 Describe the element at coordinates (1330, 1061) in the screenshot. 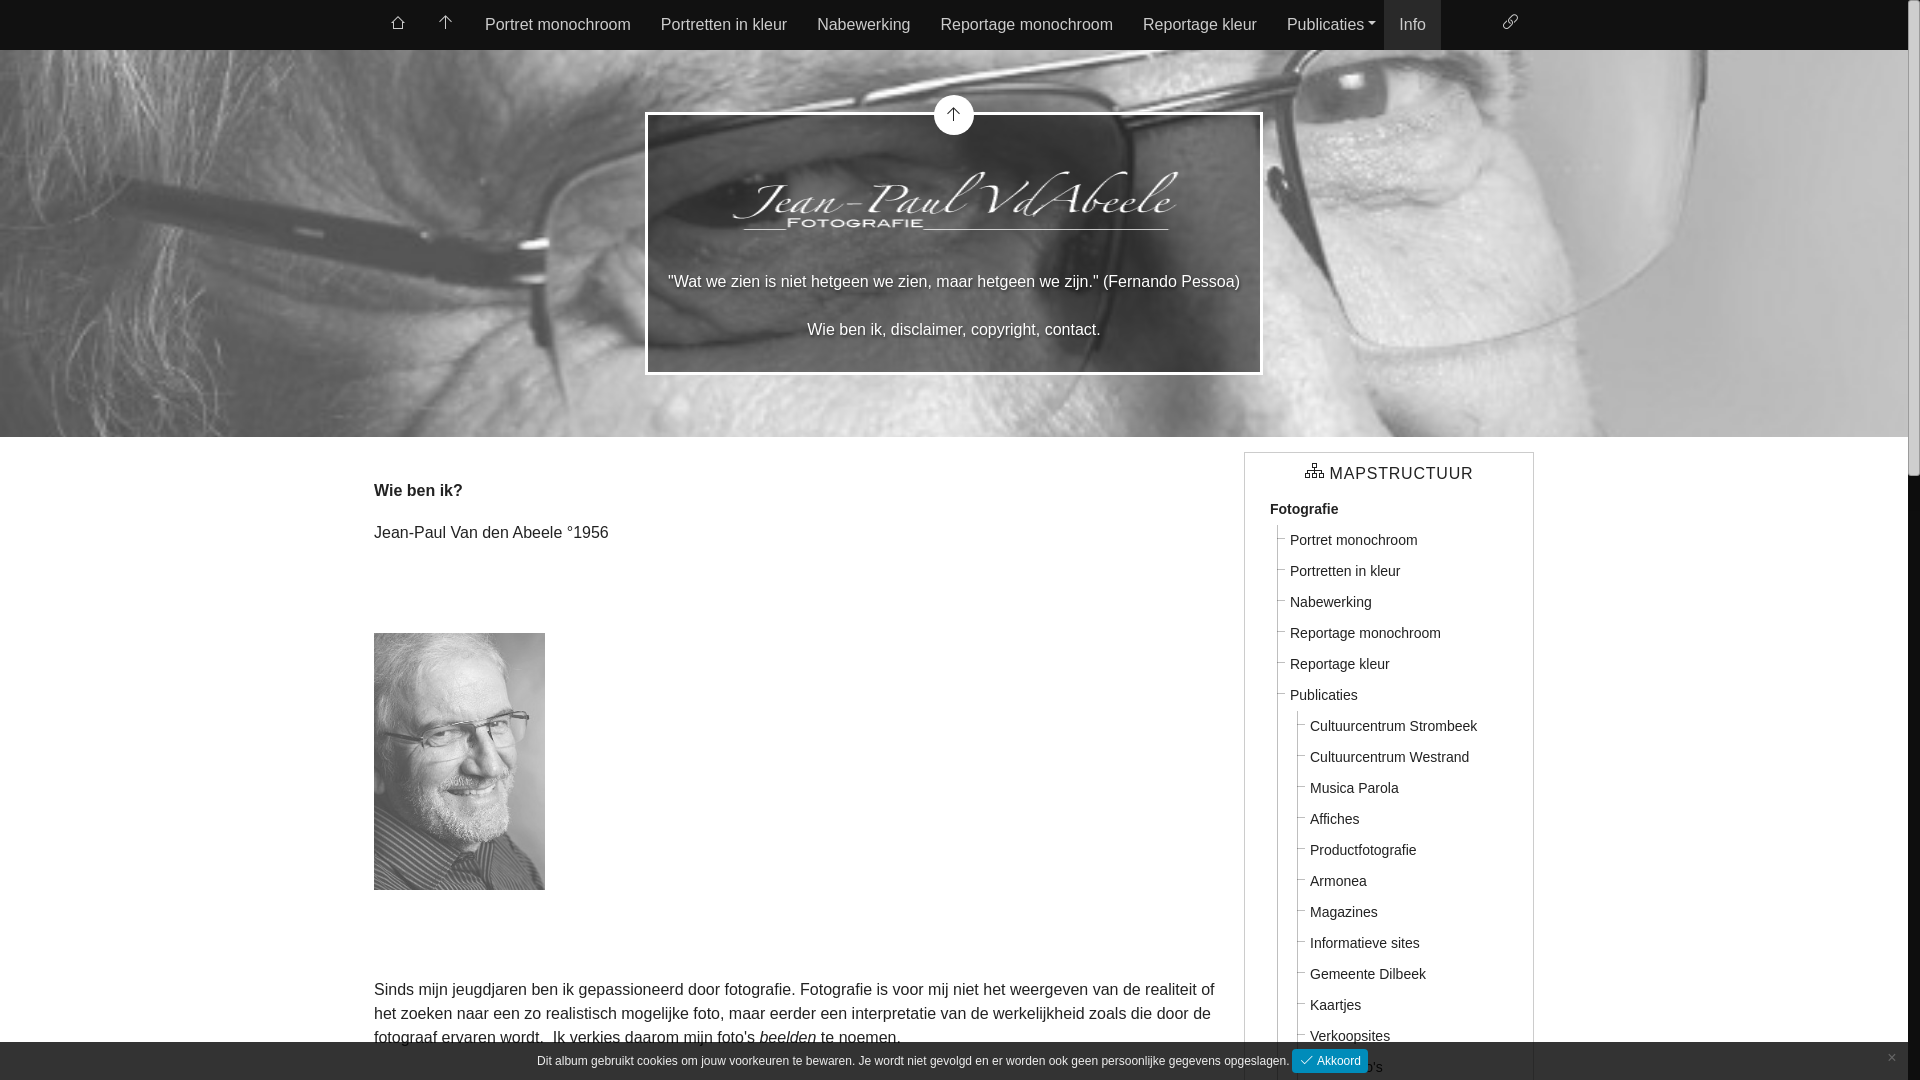

I see `Akkoord` at that location.